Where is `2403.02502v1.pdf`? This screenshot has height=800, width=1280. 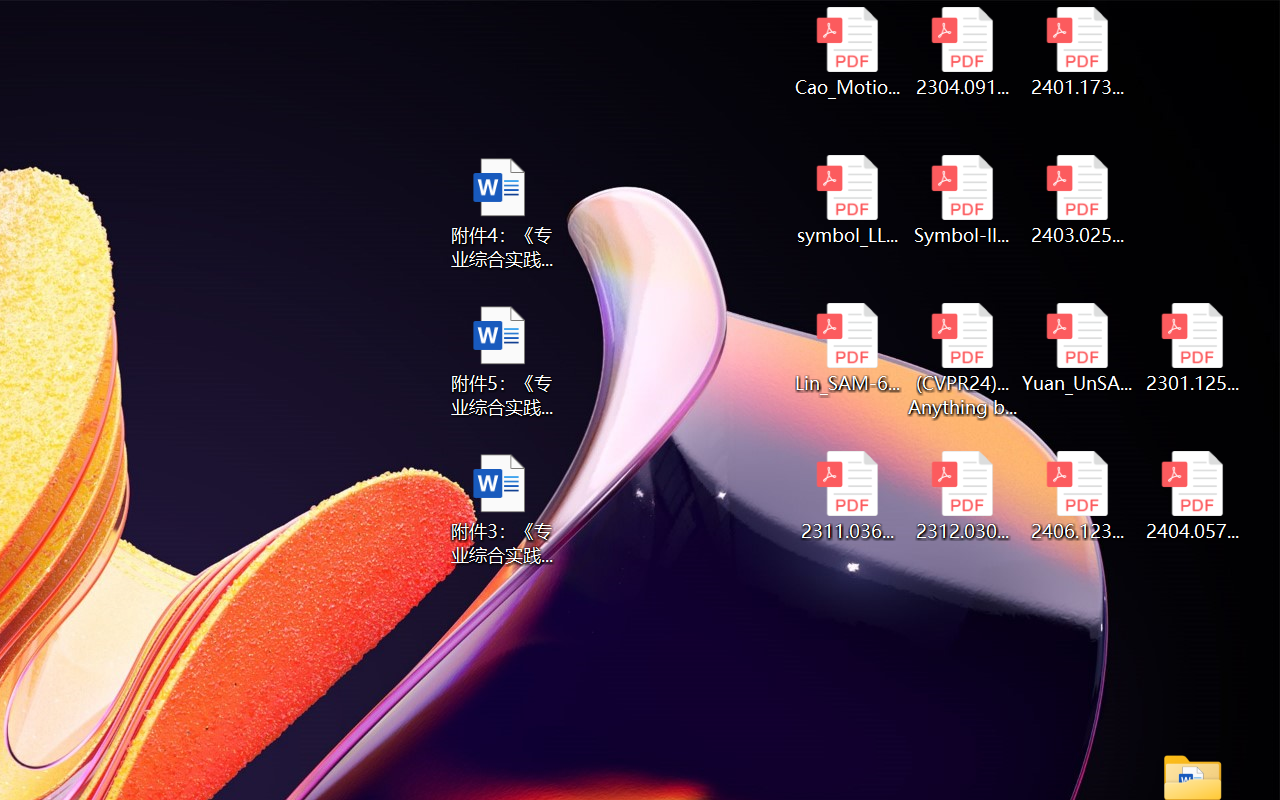
2403.02502v1.pdf is located at coordinates (1078, 200).